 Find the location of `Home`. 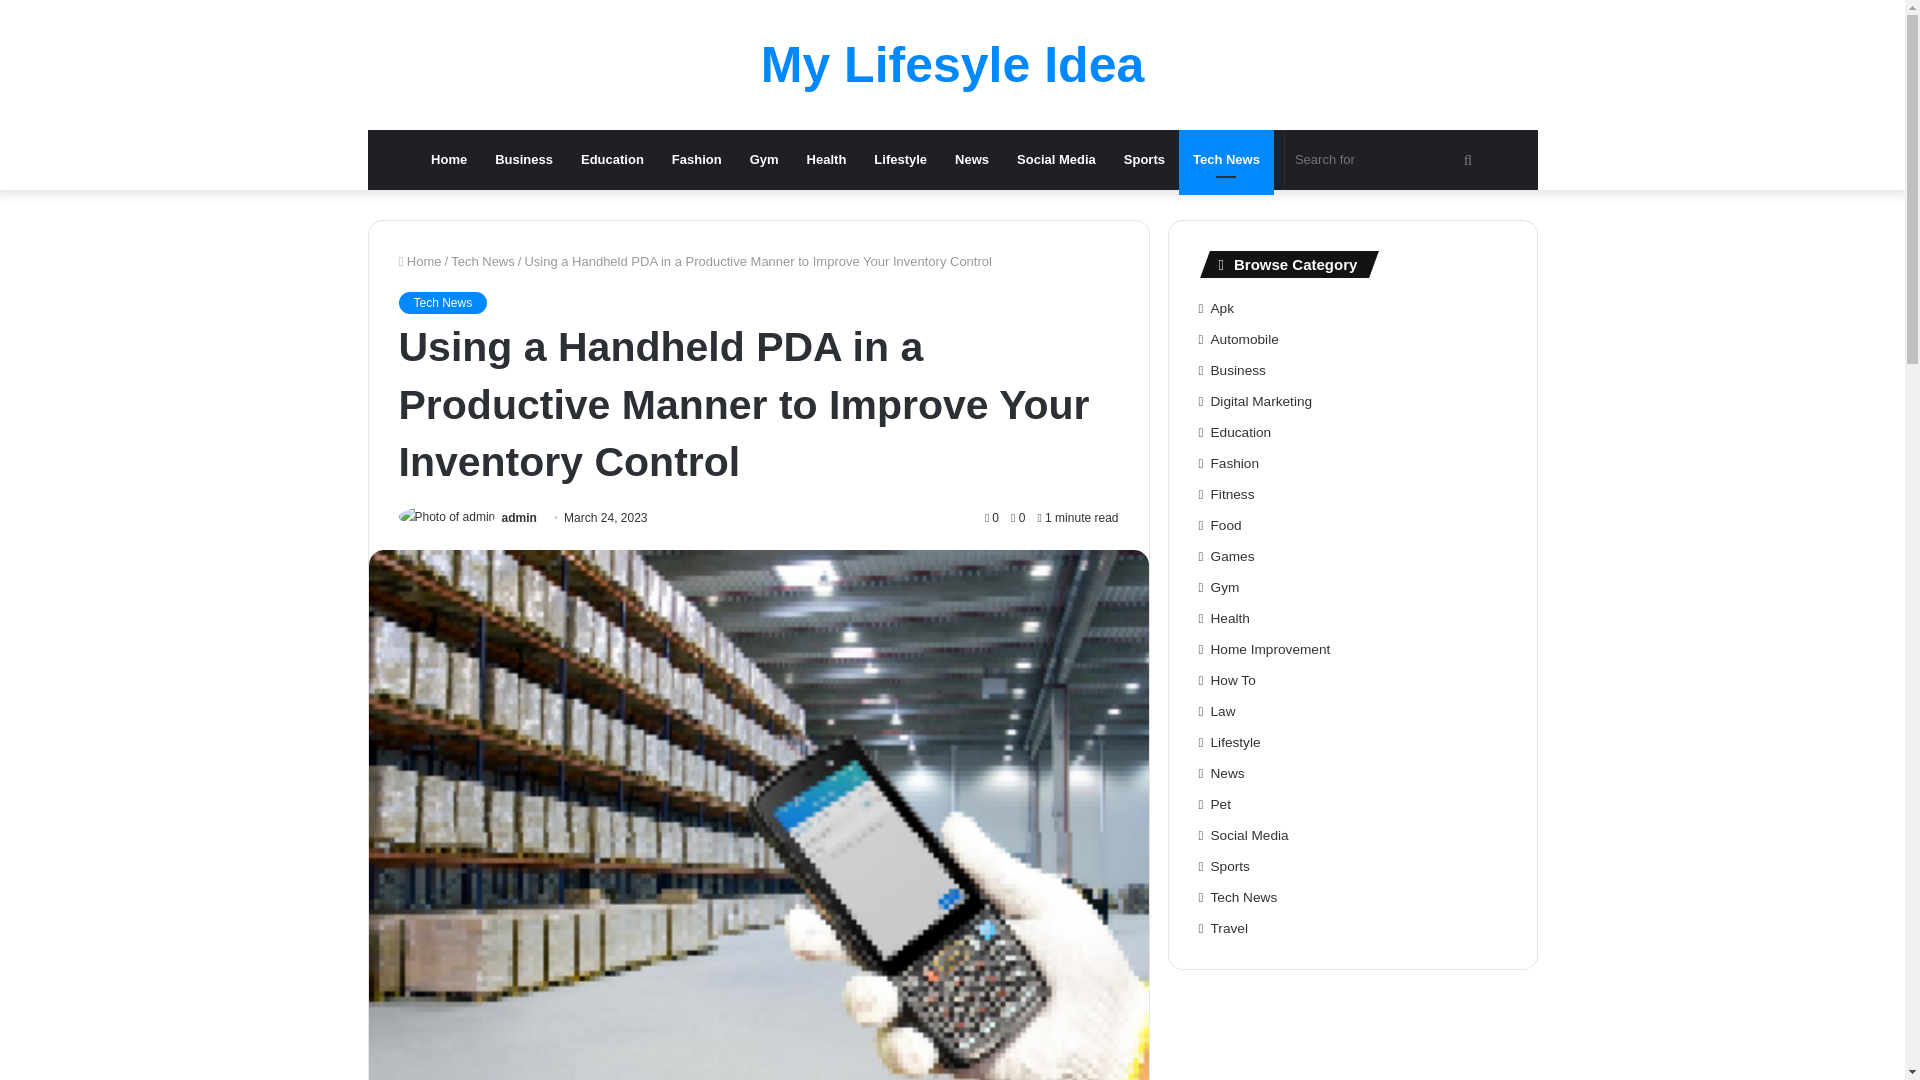

Home is located at coordinates (419, 260).